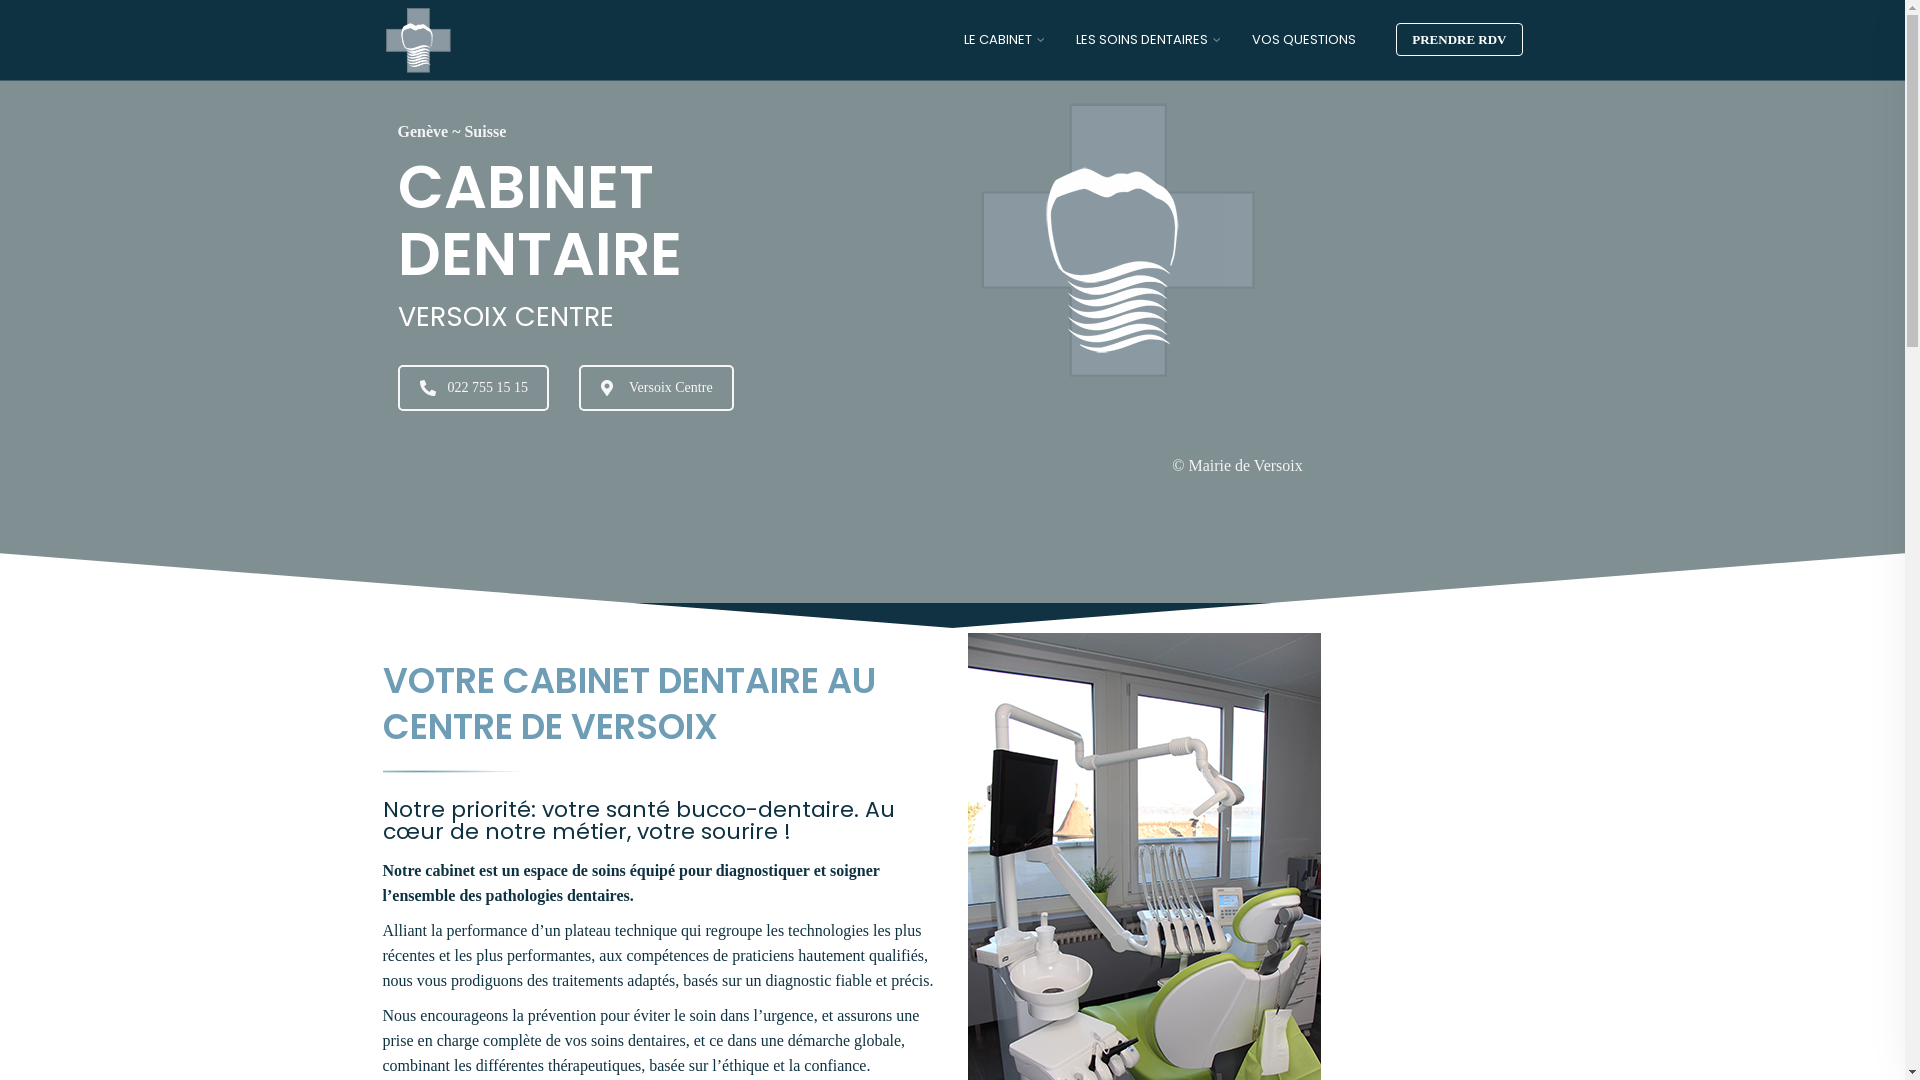  I want to click on Mairie de Versoix, so click(1245, 466).